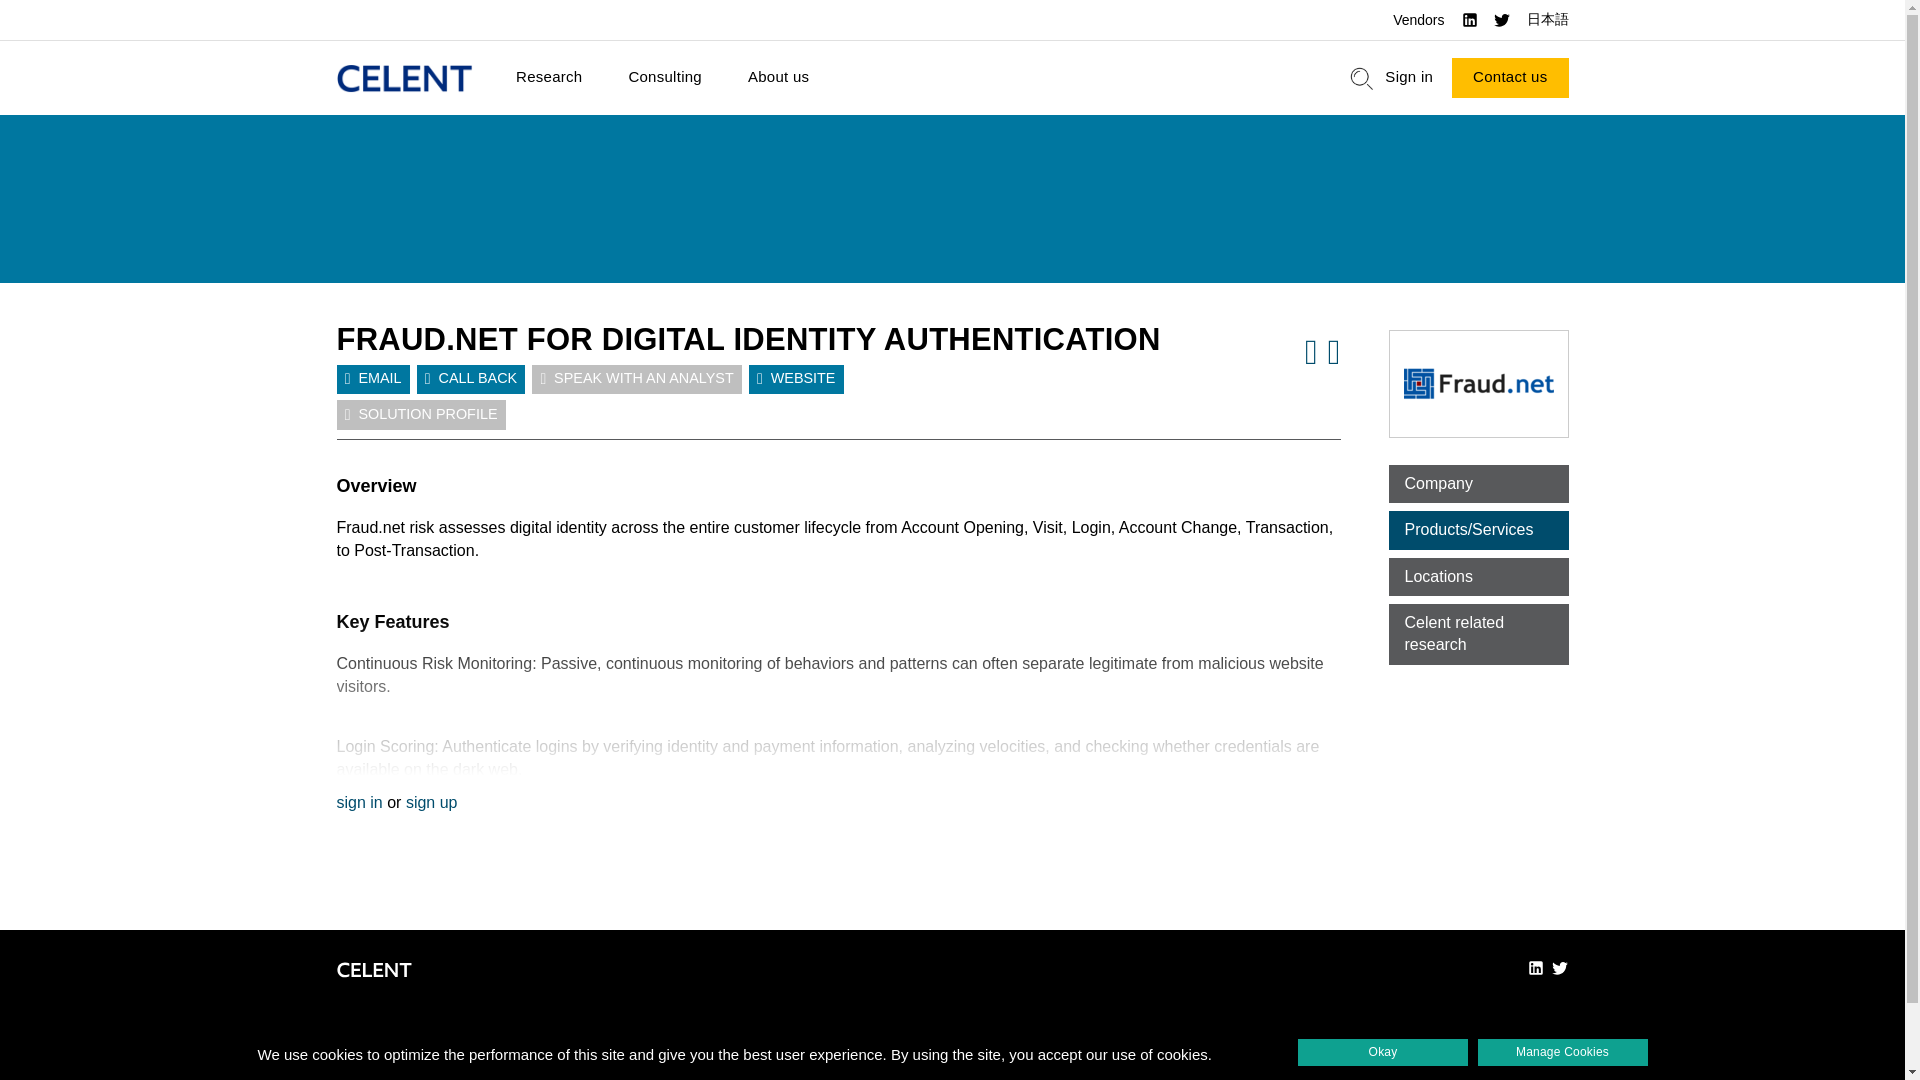 The image size is (1920, 1080). Describe the element at coordinates (404, 78) in the screenshot. I see `Home` at that location.